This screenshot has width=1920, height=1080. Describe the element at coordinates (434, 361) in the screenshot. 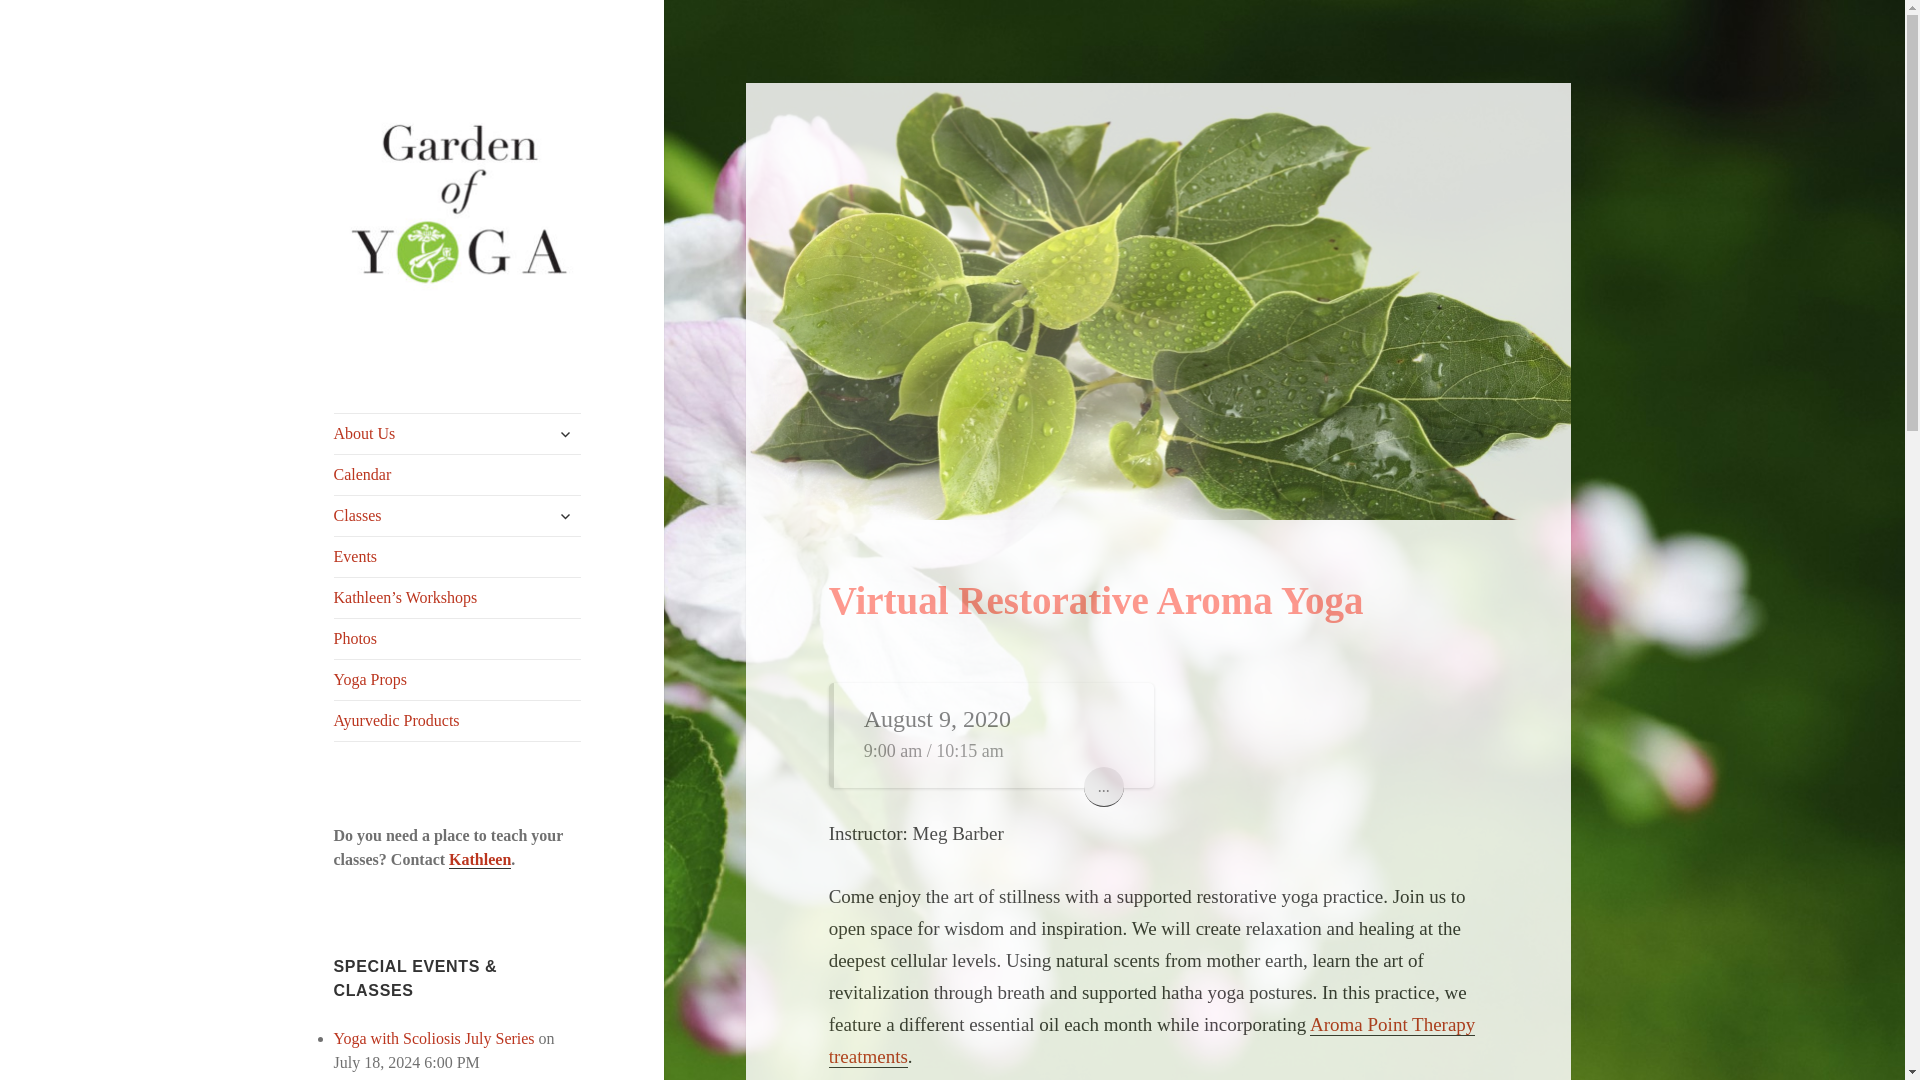

I see `Garden of Yoga` at that location.